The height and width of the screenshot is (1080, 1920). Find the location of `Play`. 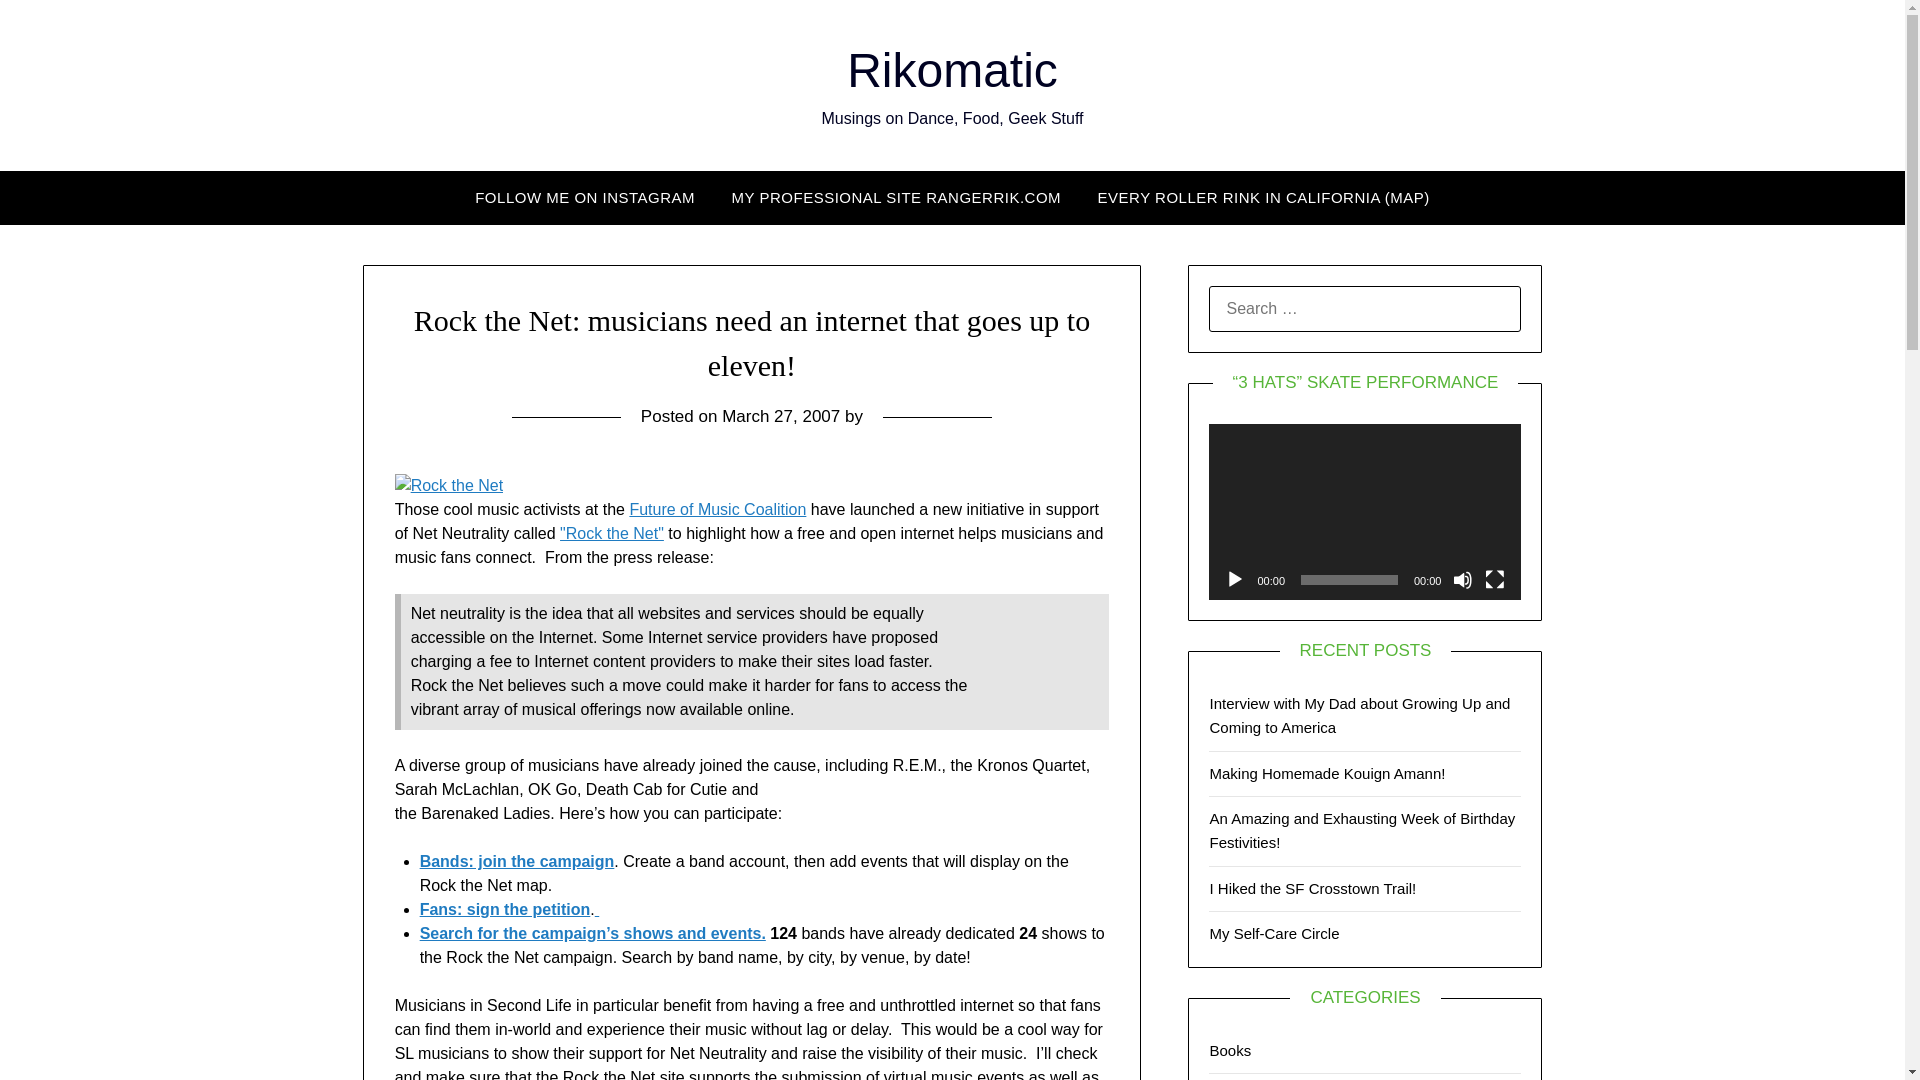

Play is located at coordinates (1234, 580).